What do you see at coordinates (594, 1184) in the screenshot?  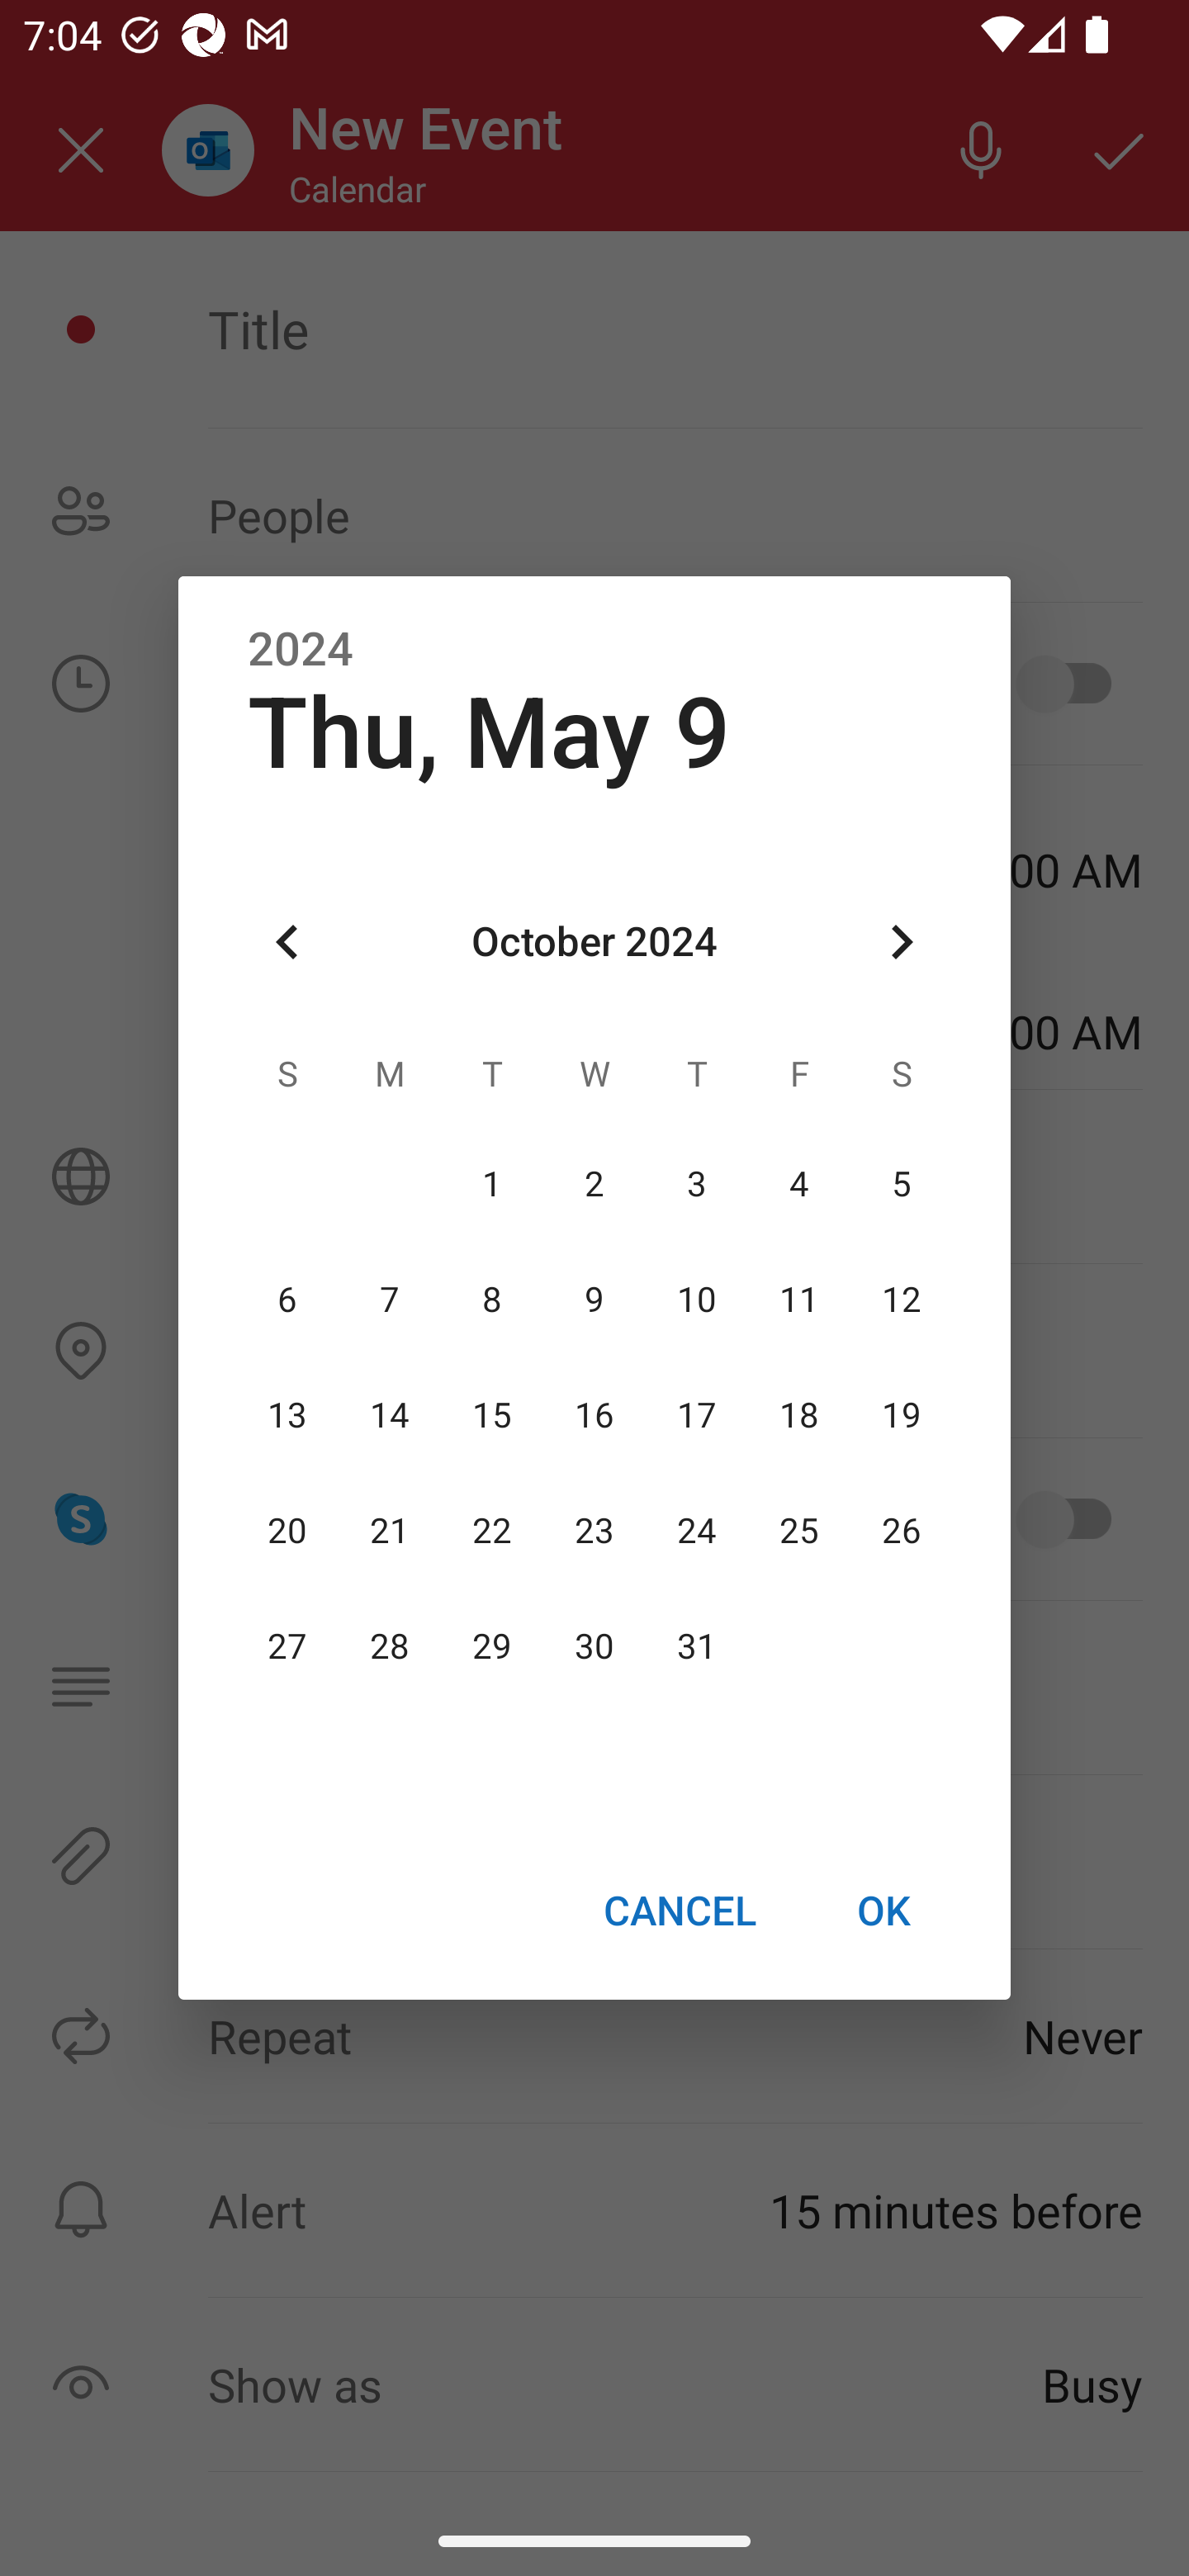 I see `2 02 October 2024` at bounding box center [594, 1184].